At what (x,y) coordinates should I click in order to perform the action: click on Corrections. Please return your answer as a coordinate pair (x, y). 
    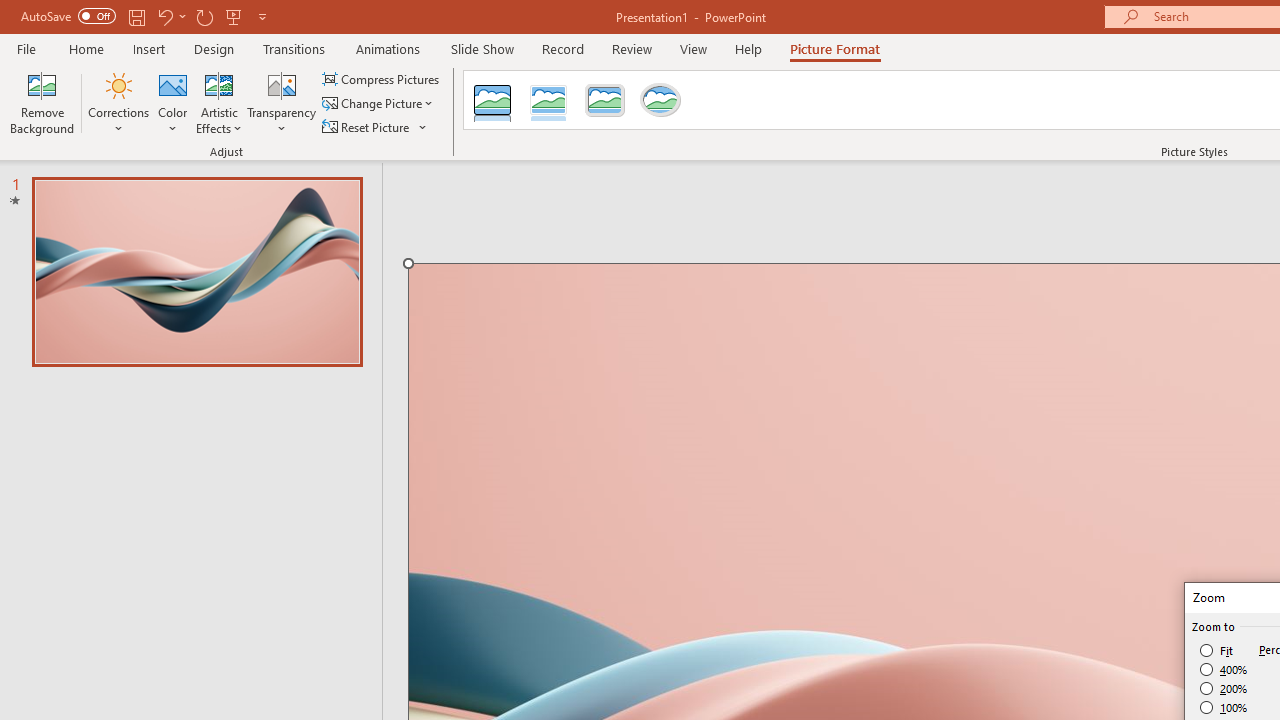
    Looking at the image, I should click on (118, 102).